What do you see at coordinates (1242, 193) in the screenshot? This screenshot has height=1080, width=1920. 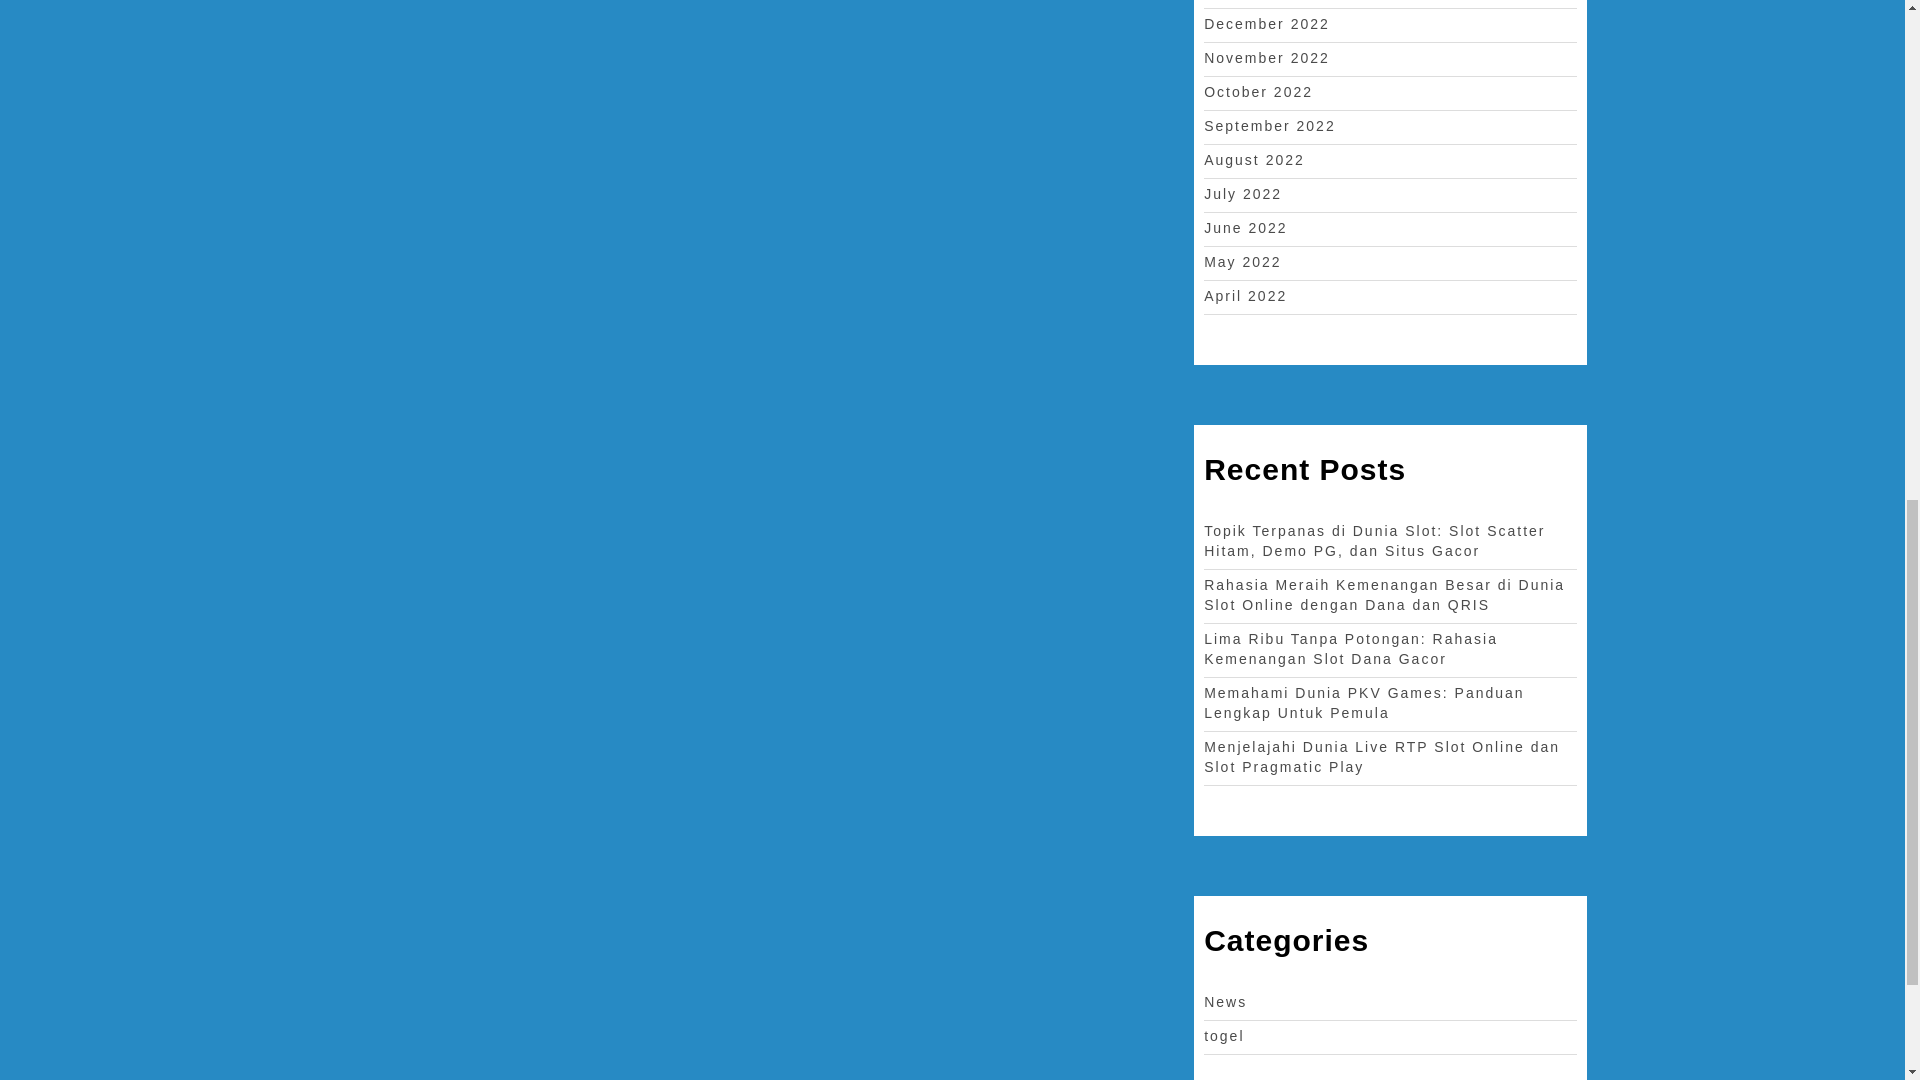 I see `July 2022` at bounding box center [1242, 193].